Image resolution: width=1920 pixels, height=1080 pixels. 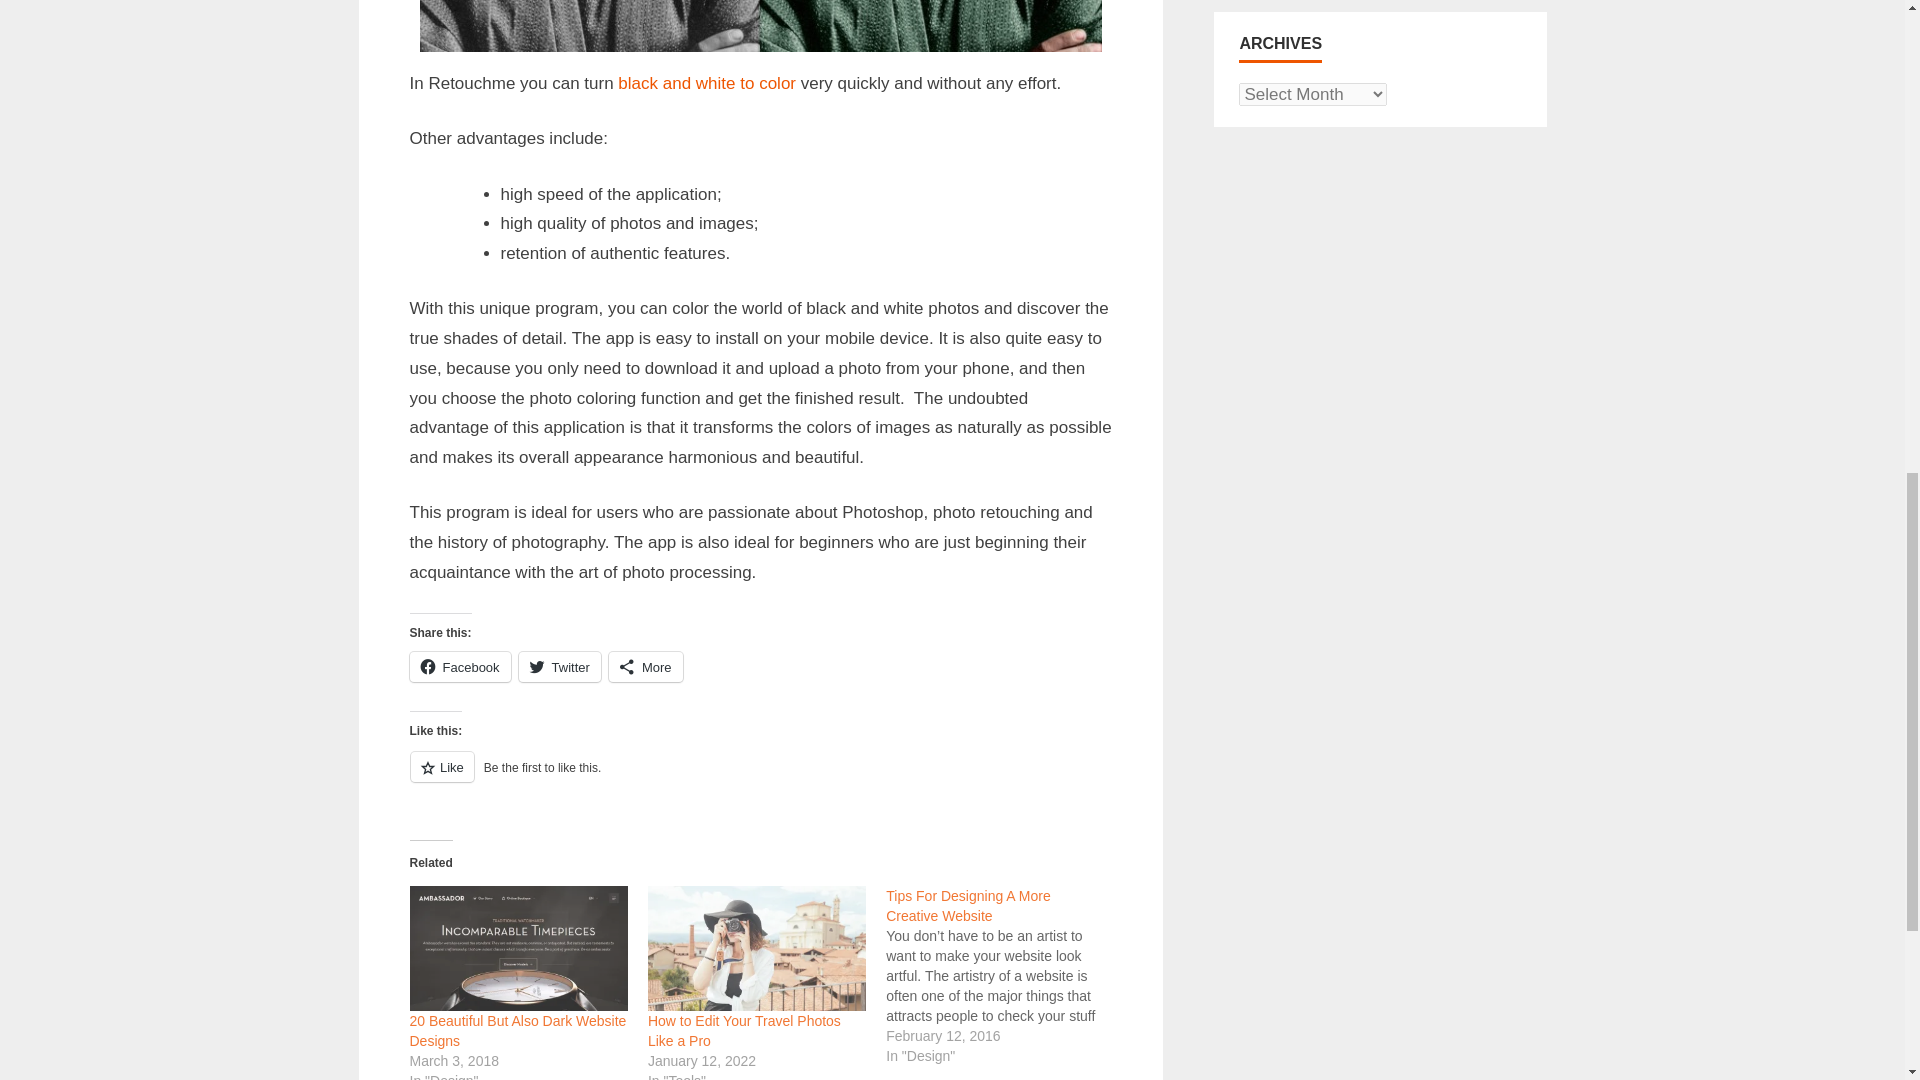 What do you see at coordinates (559, 666) in the screenshot?
I see `Click to share on Twitter` at bounding box center [559, 666].